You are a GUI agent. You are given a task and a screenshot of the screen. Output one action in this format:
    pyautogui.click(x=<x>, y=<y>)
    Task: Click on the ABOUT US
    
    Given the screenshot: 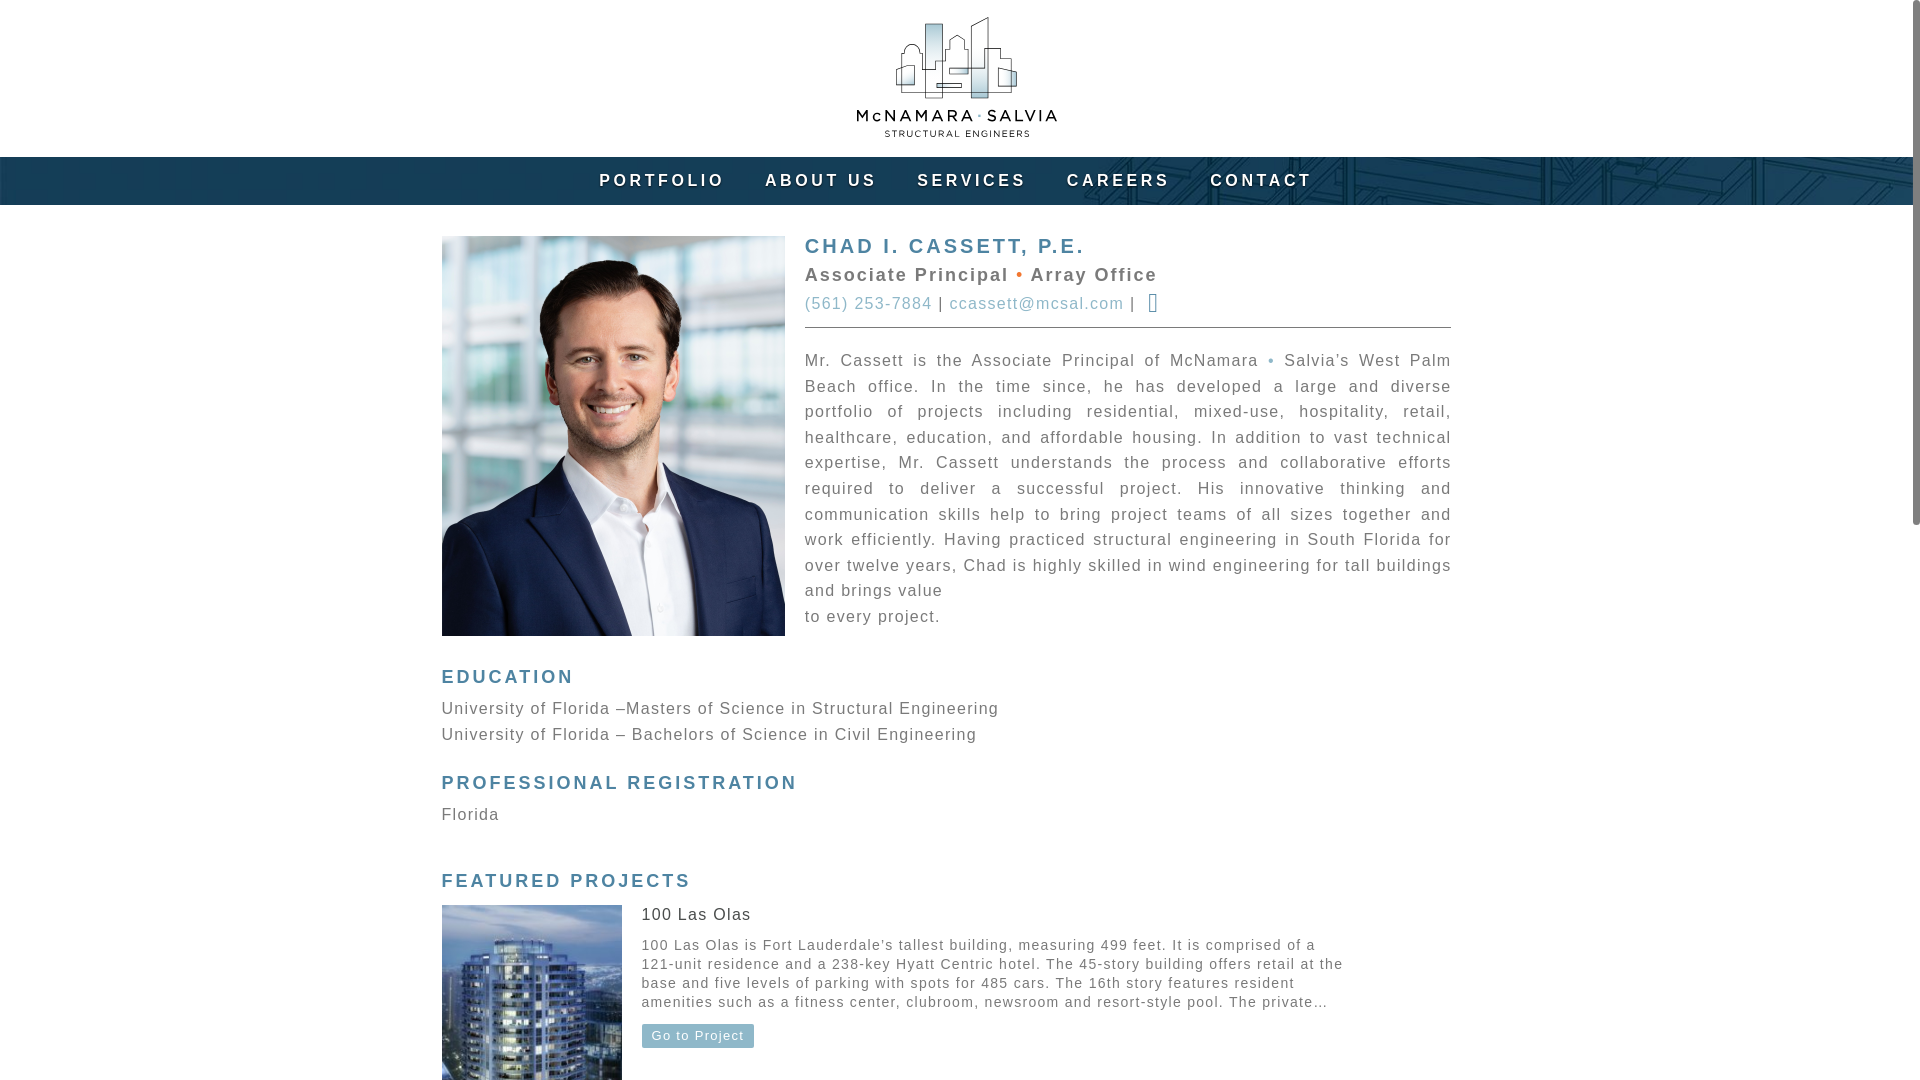 What is the action you would take?
    pyautogui.click(x=820, y=180)
    